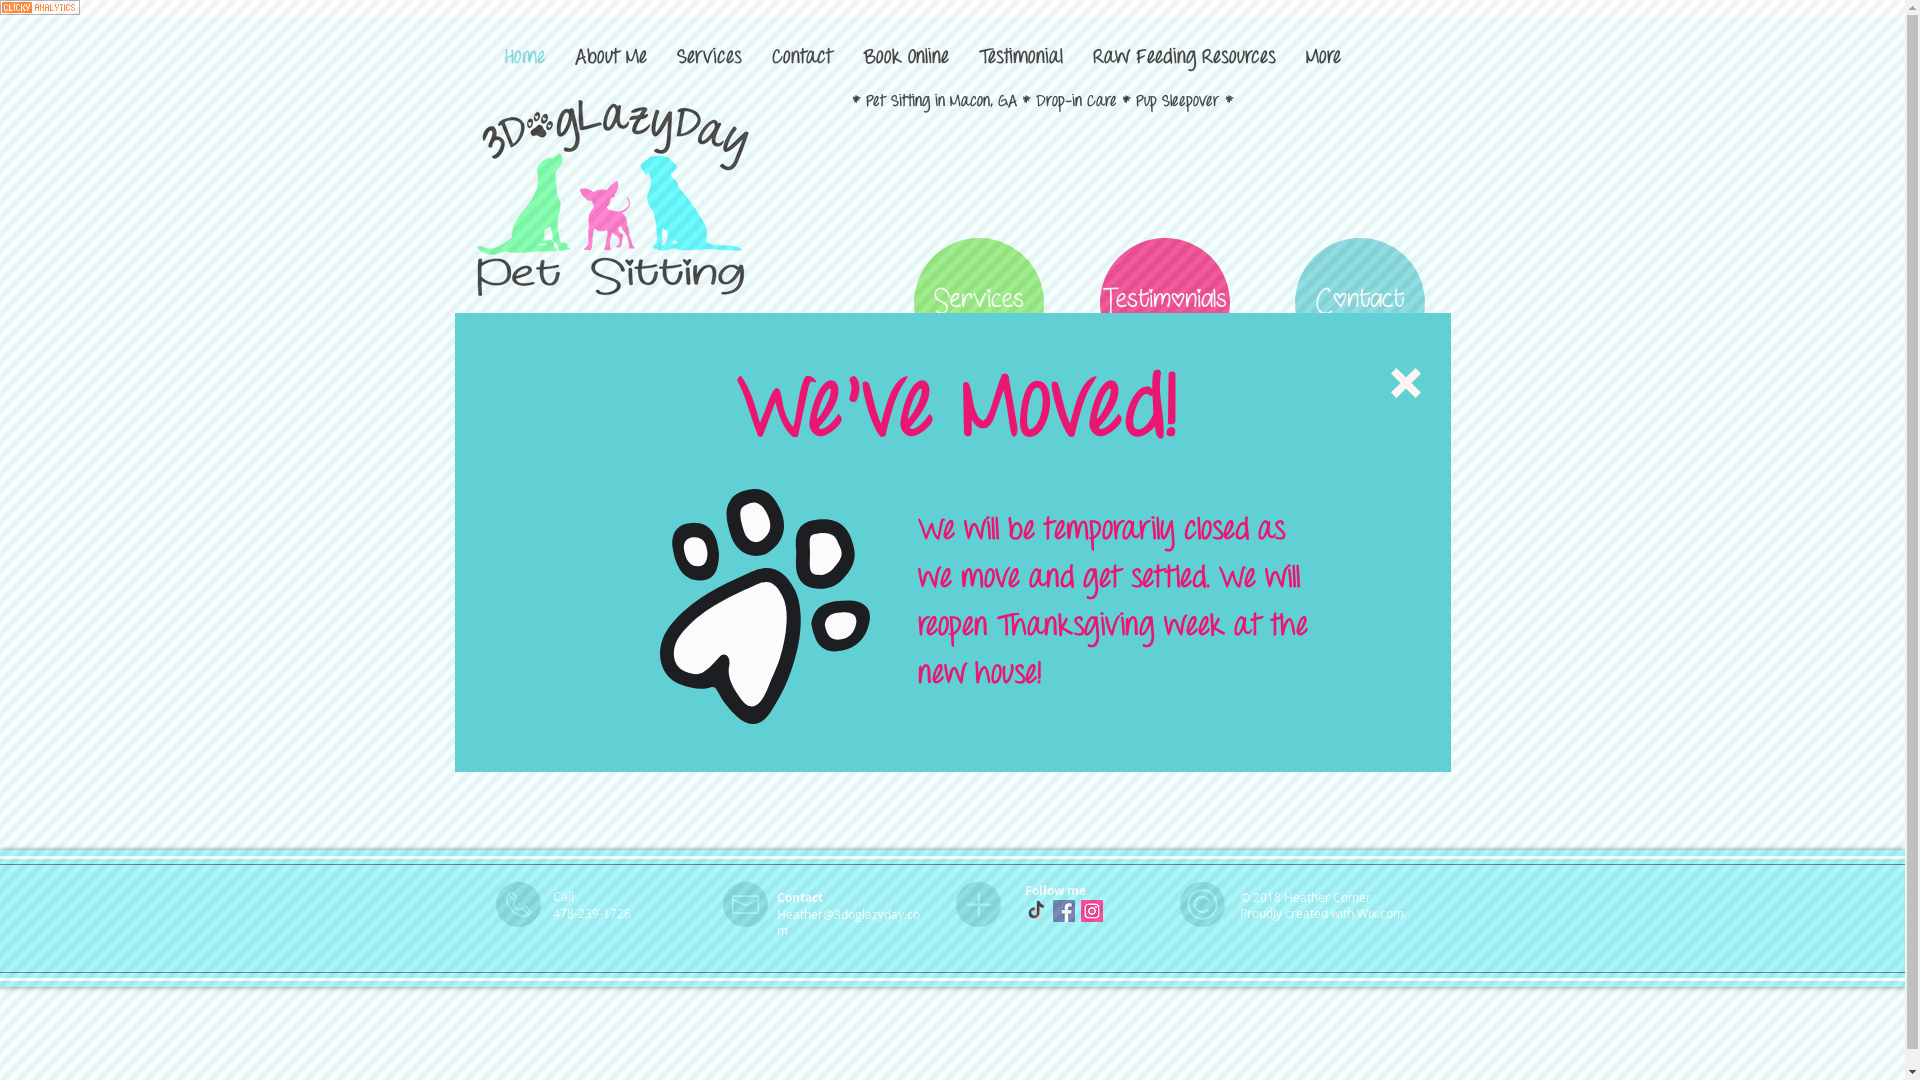  Describe the element at coordinates (1184, 58) in the screenshot. I see `Raw Feeding Resources` at that location.